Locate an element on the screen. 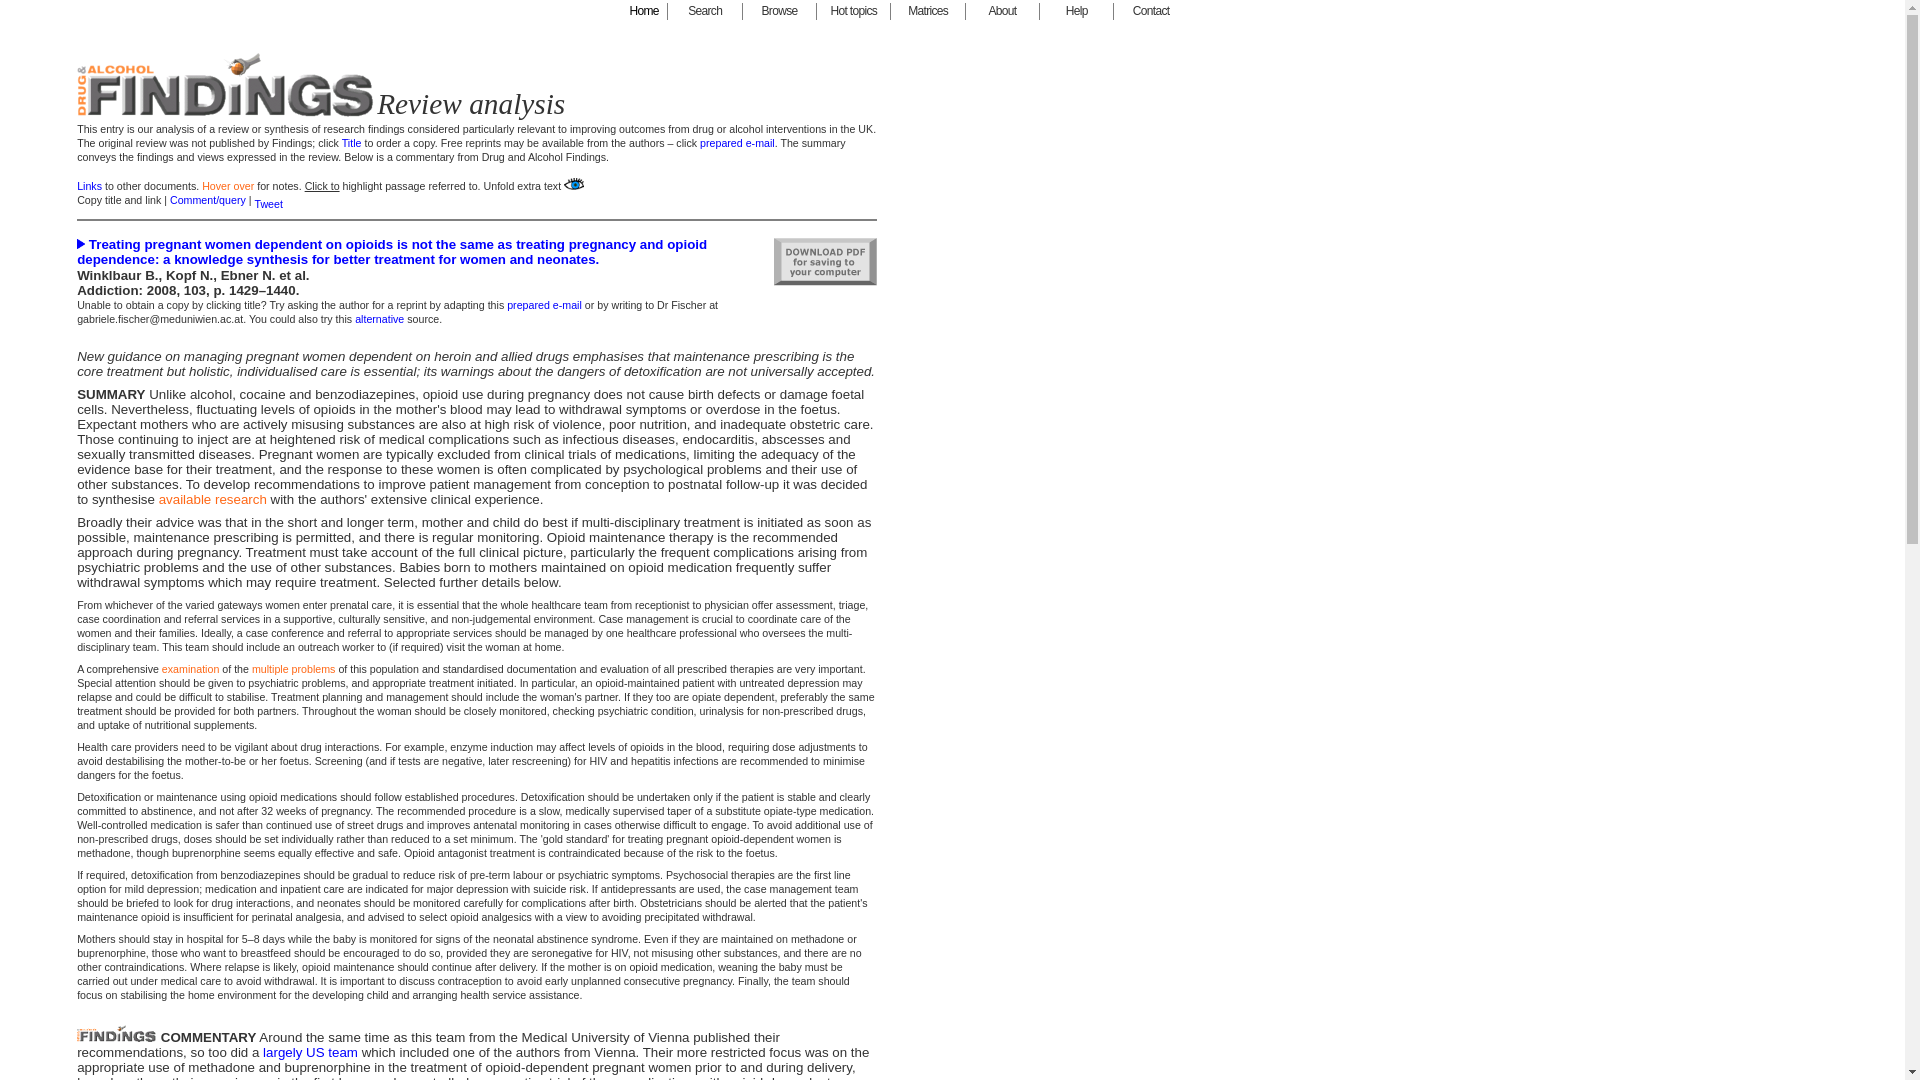  How to find the research you are looking for is located at coordinates (704, 12).